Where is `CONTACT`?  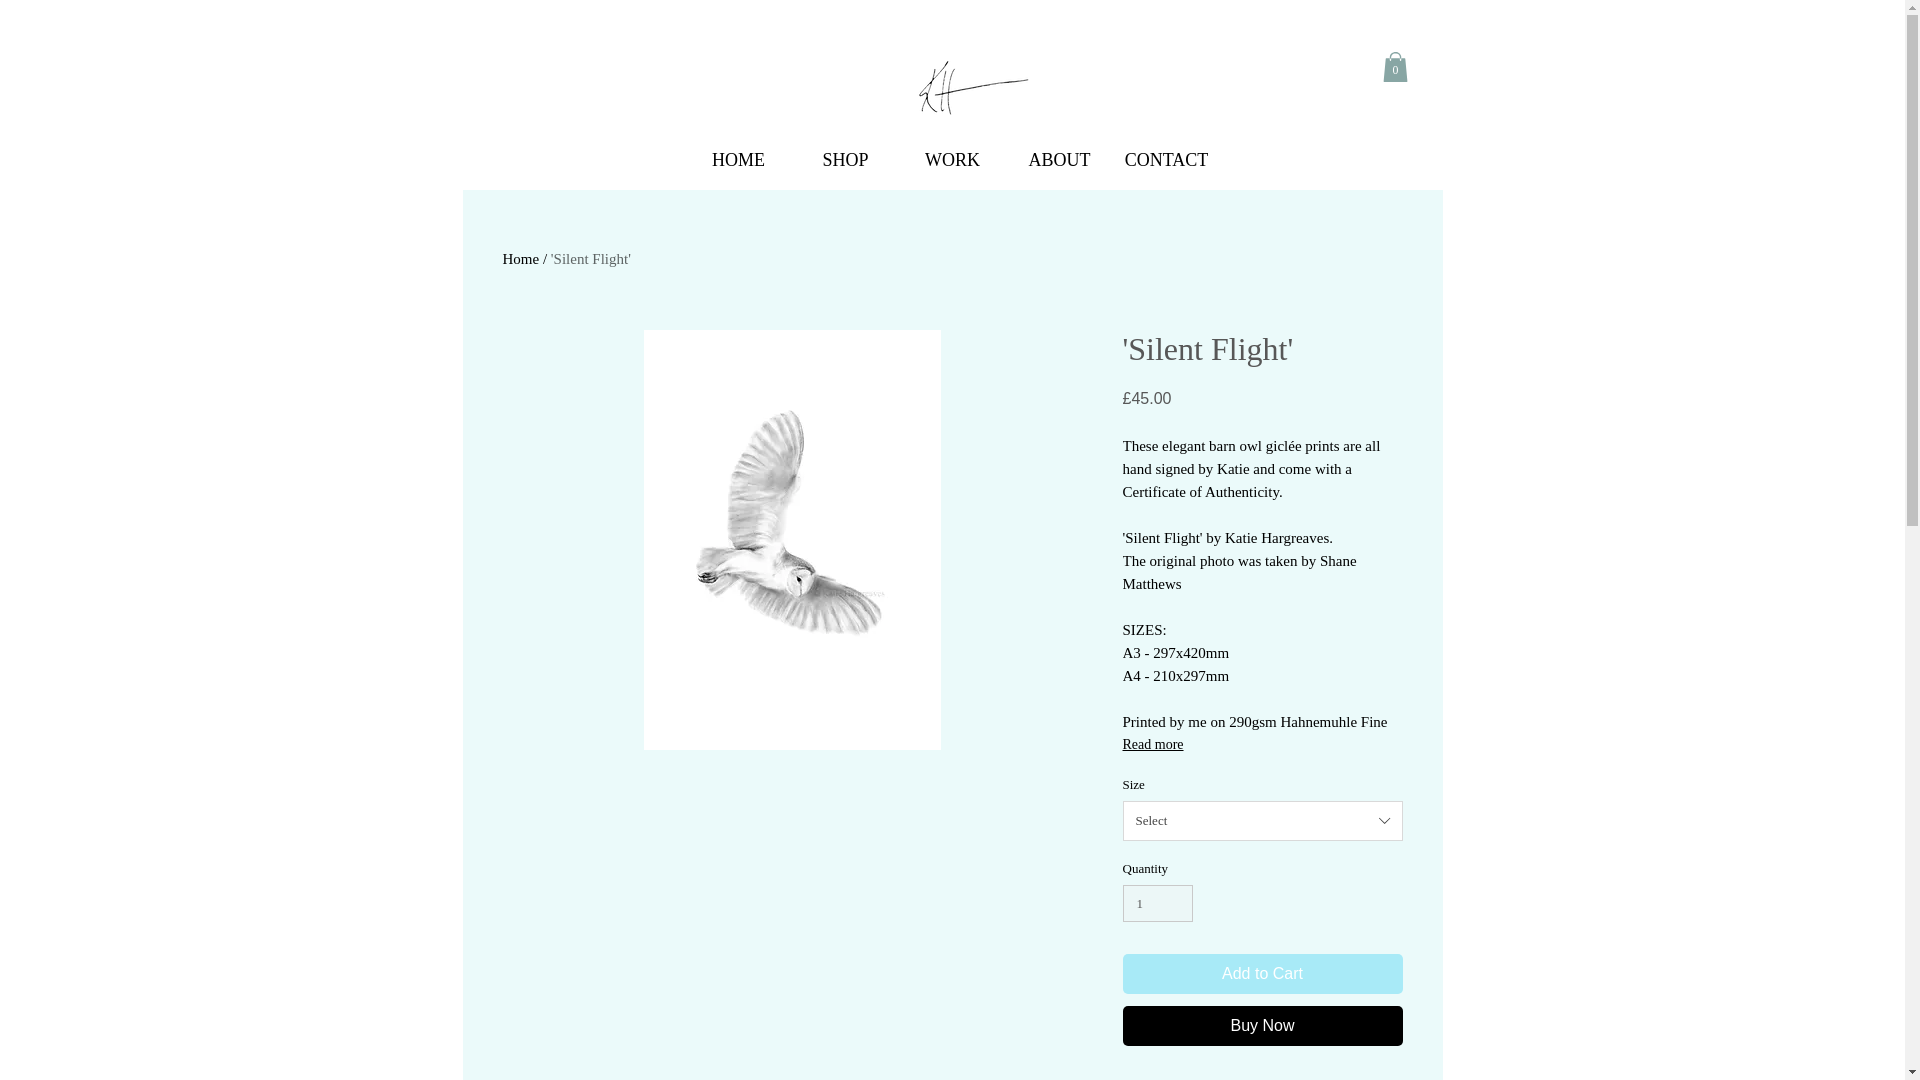 CONTACT is located at coordinates (1166, 167).